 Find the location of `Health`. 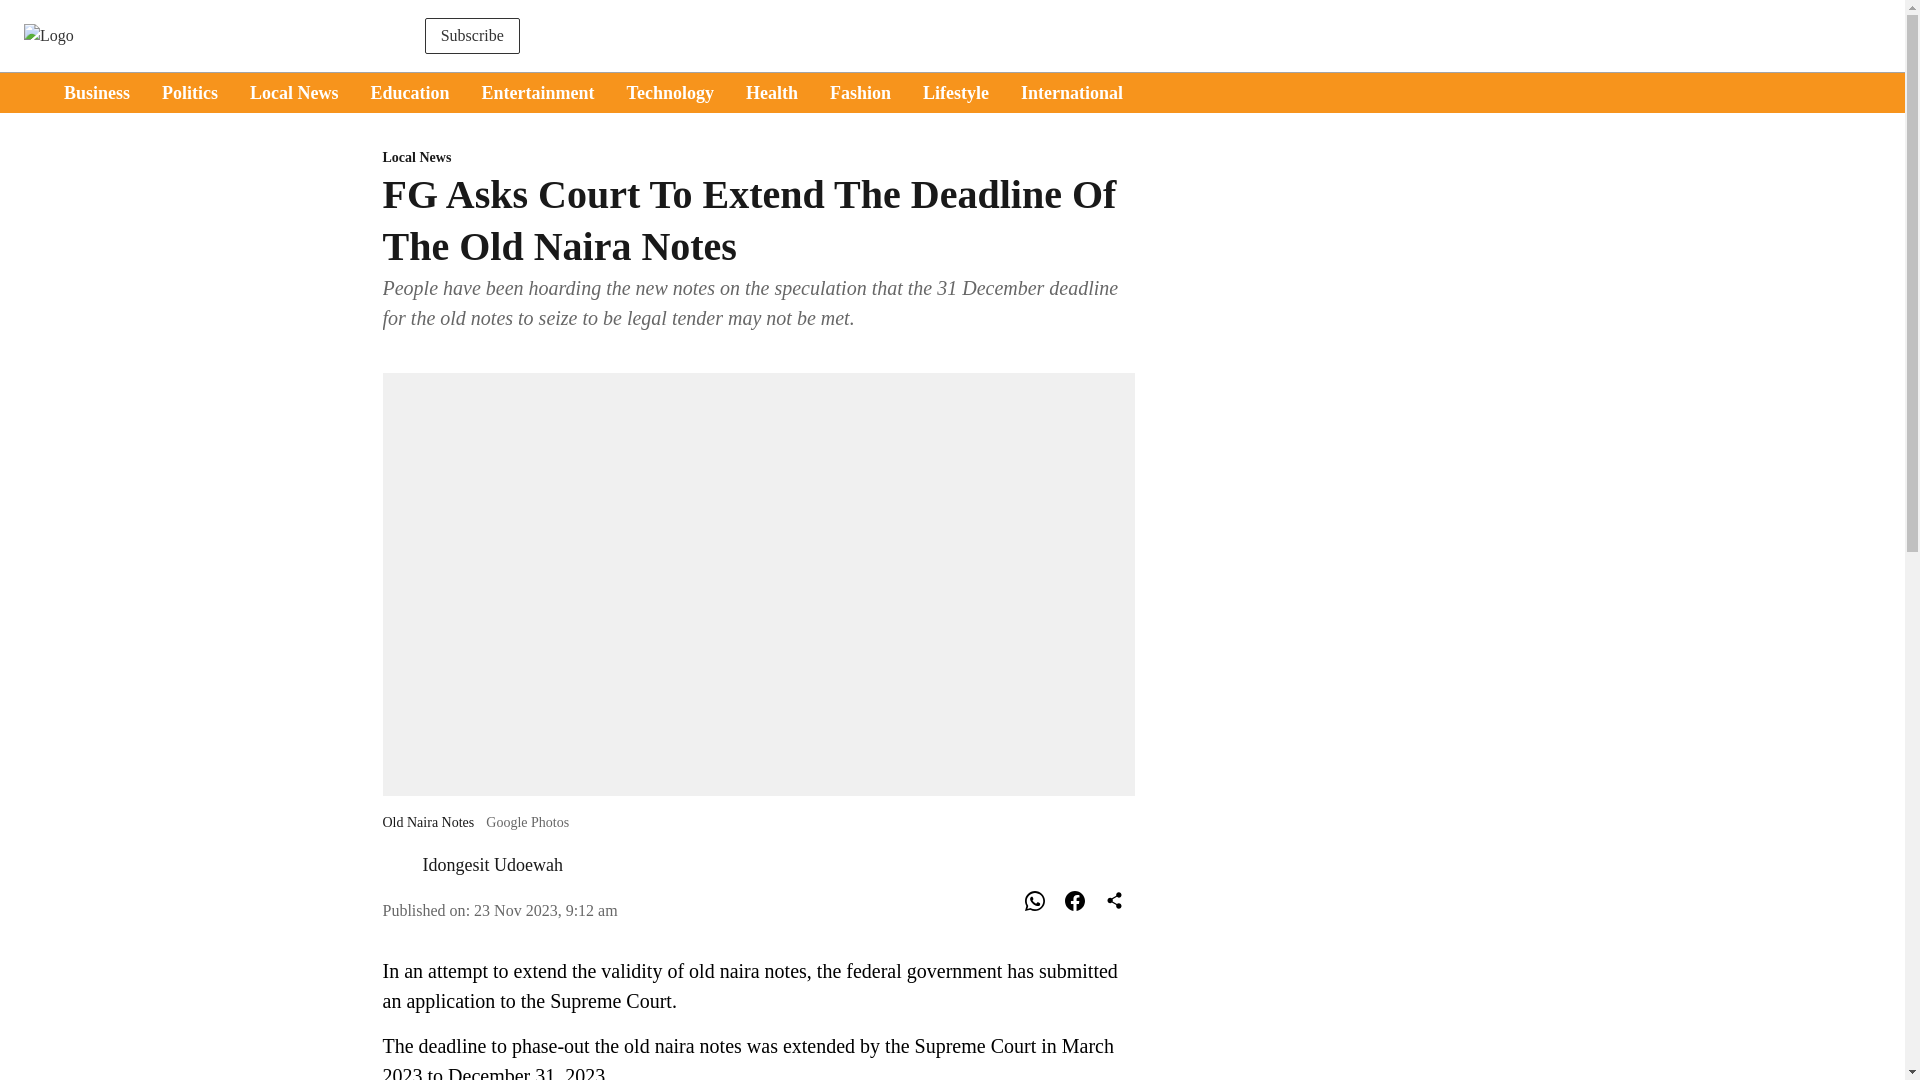

Health is located at coordinates (772, 92).